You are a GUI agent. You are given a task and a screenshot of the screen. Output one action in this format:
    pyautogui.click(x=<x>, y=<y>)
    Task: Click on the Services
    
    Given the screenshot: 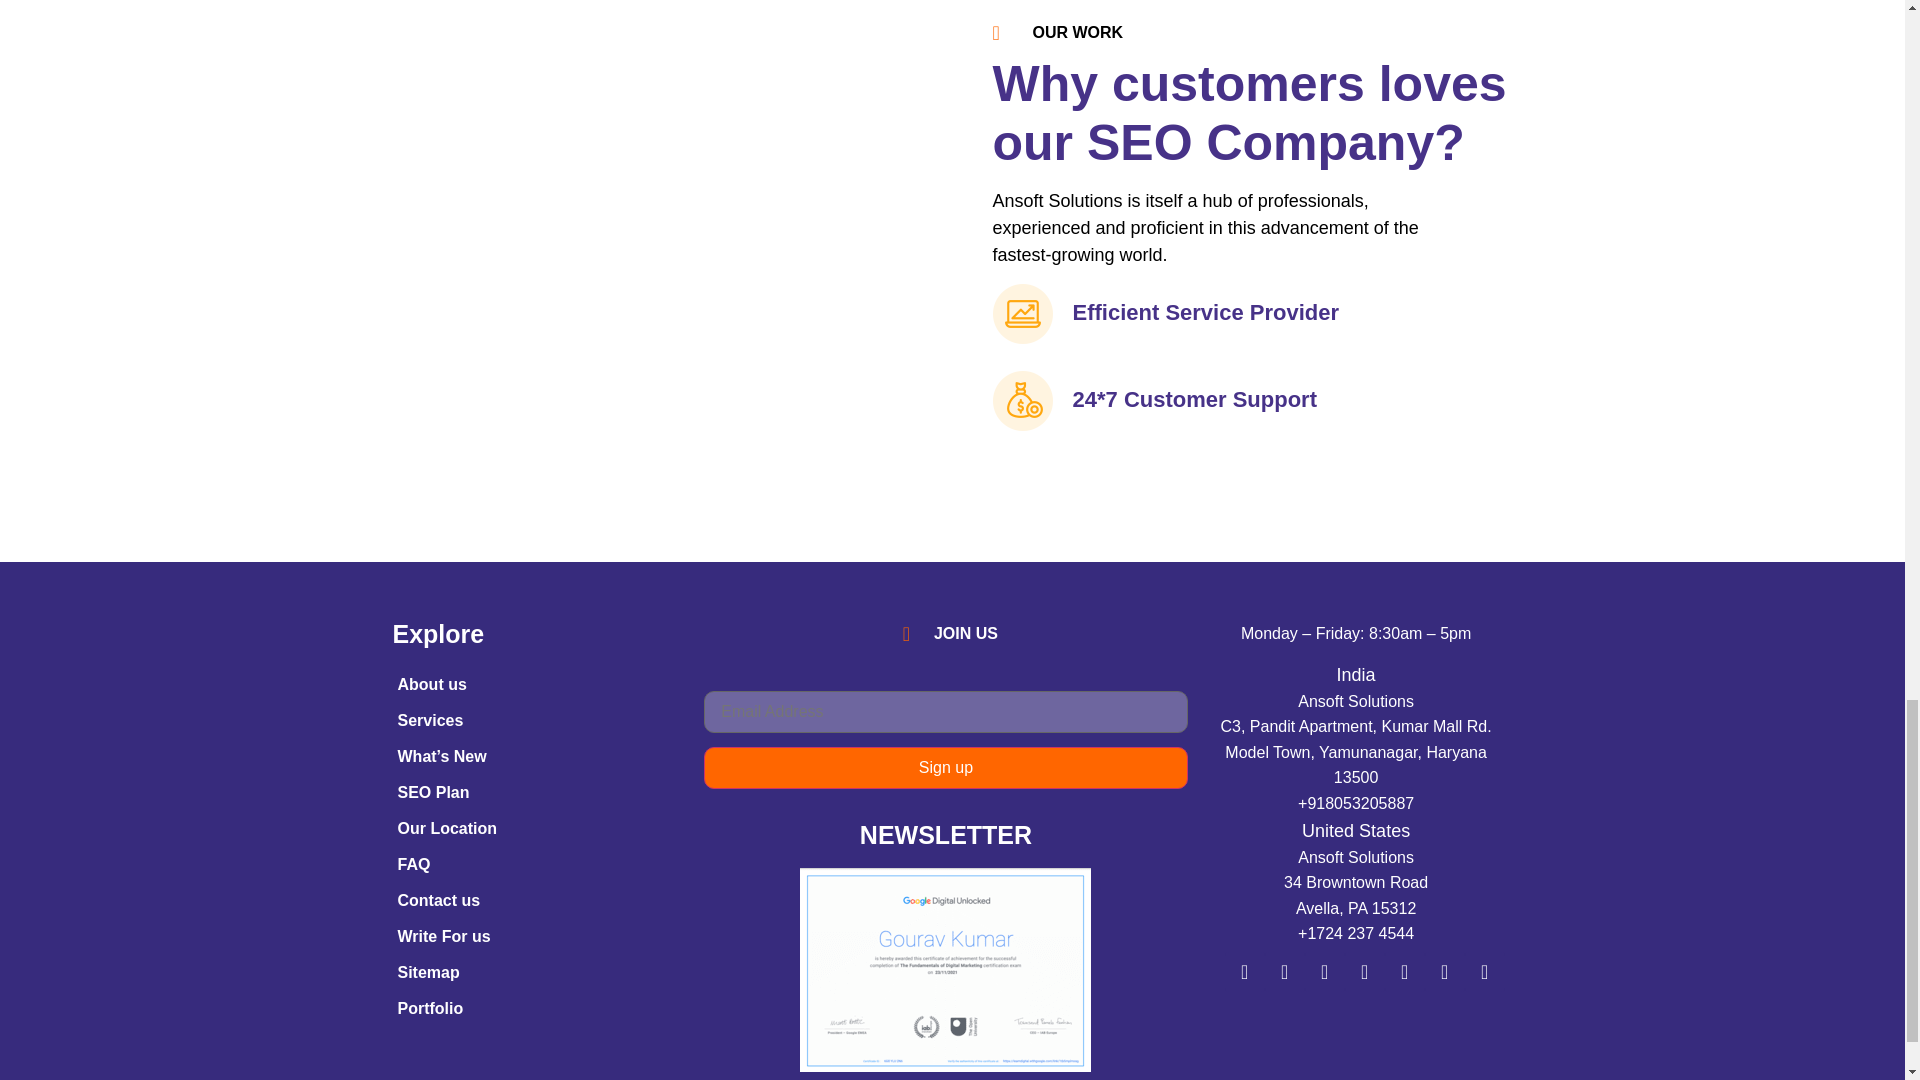 What is the action you would take?
    pyautogui.click(x=537, y=720)
    